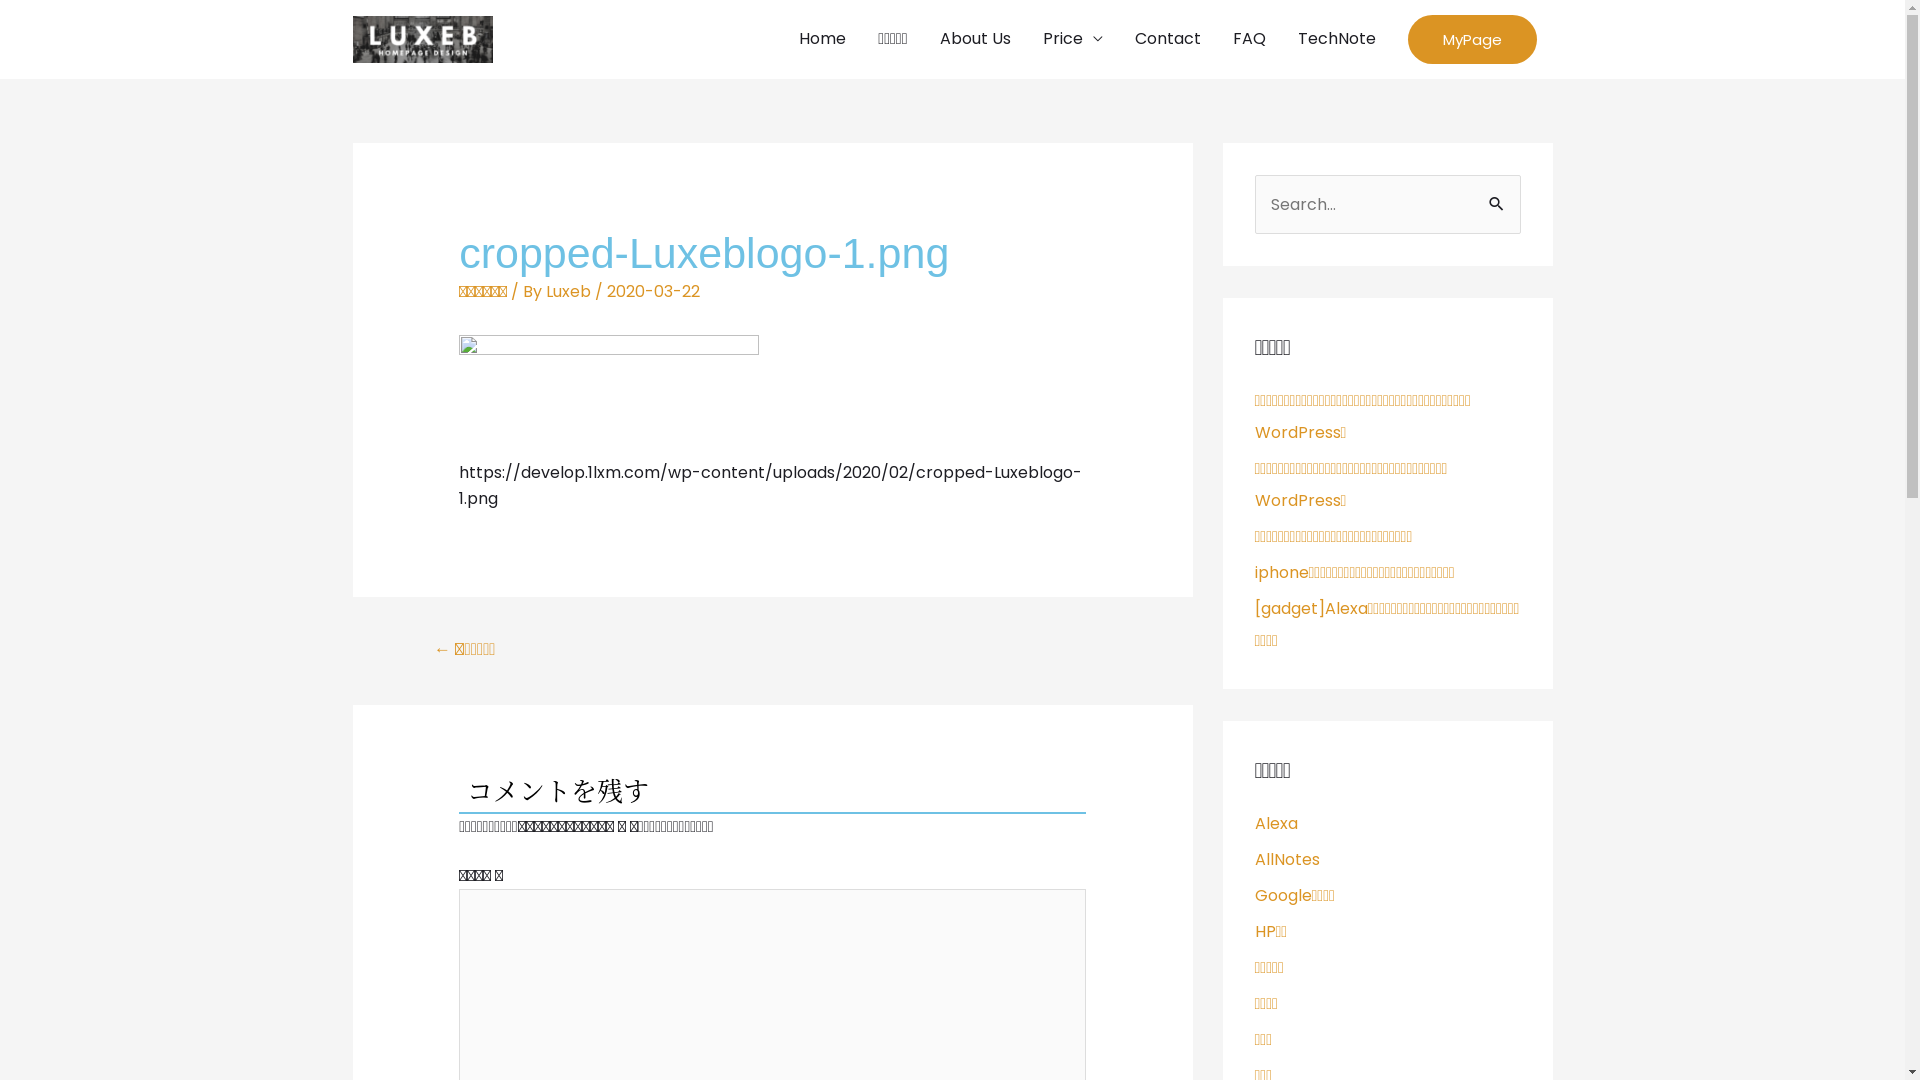 The image size is (1920, 1080). Describe the element at coordinates (1276, 824) in the screenshot. I see `Alexa` at that location.